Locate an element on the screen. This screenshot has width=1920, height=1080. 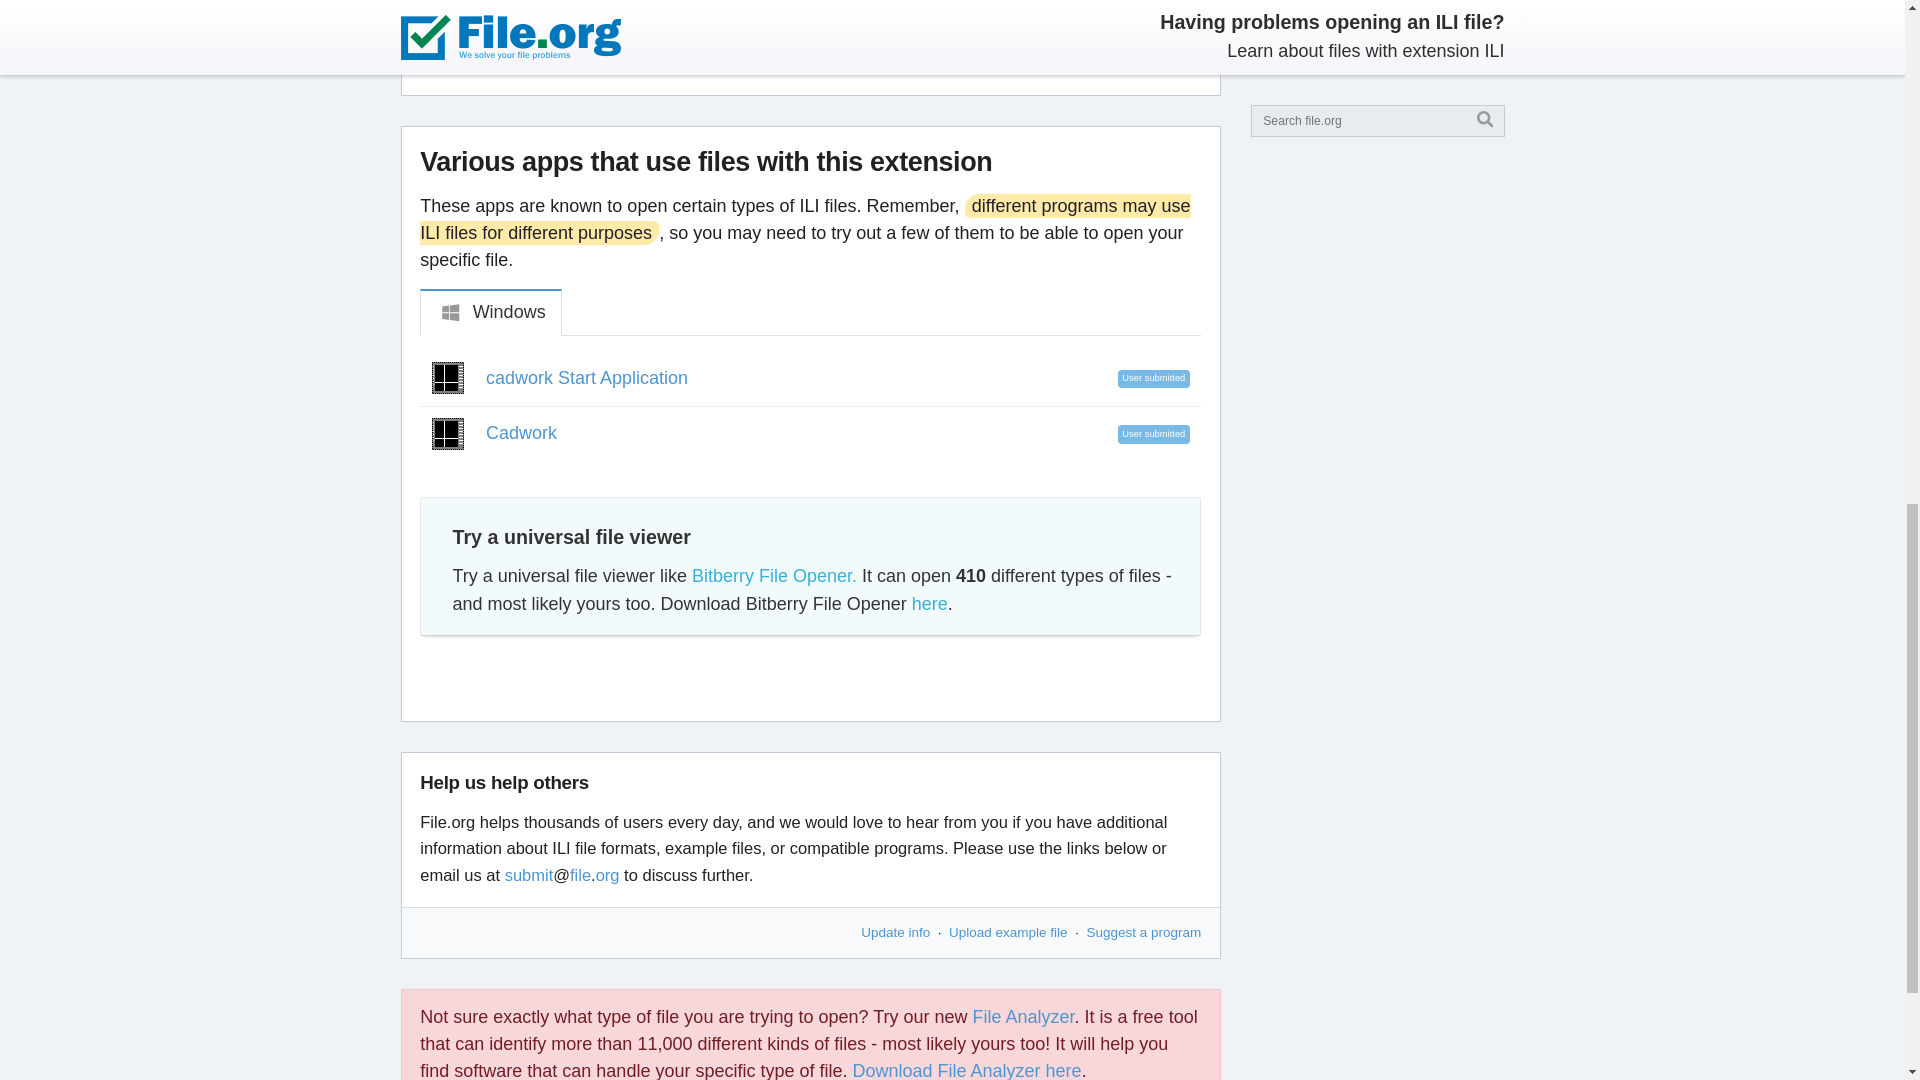
Download File Analyzer here is located at coordinates (966, 1070).